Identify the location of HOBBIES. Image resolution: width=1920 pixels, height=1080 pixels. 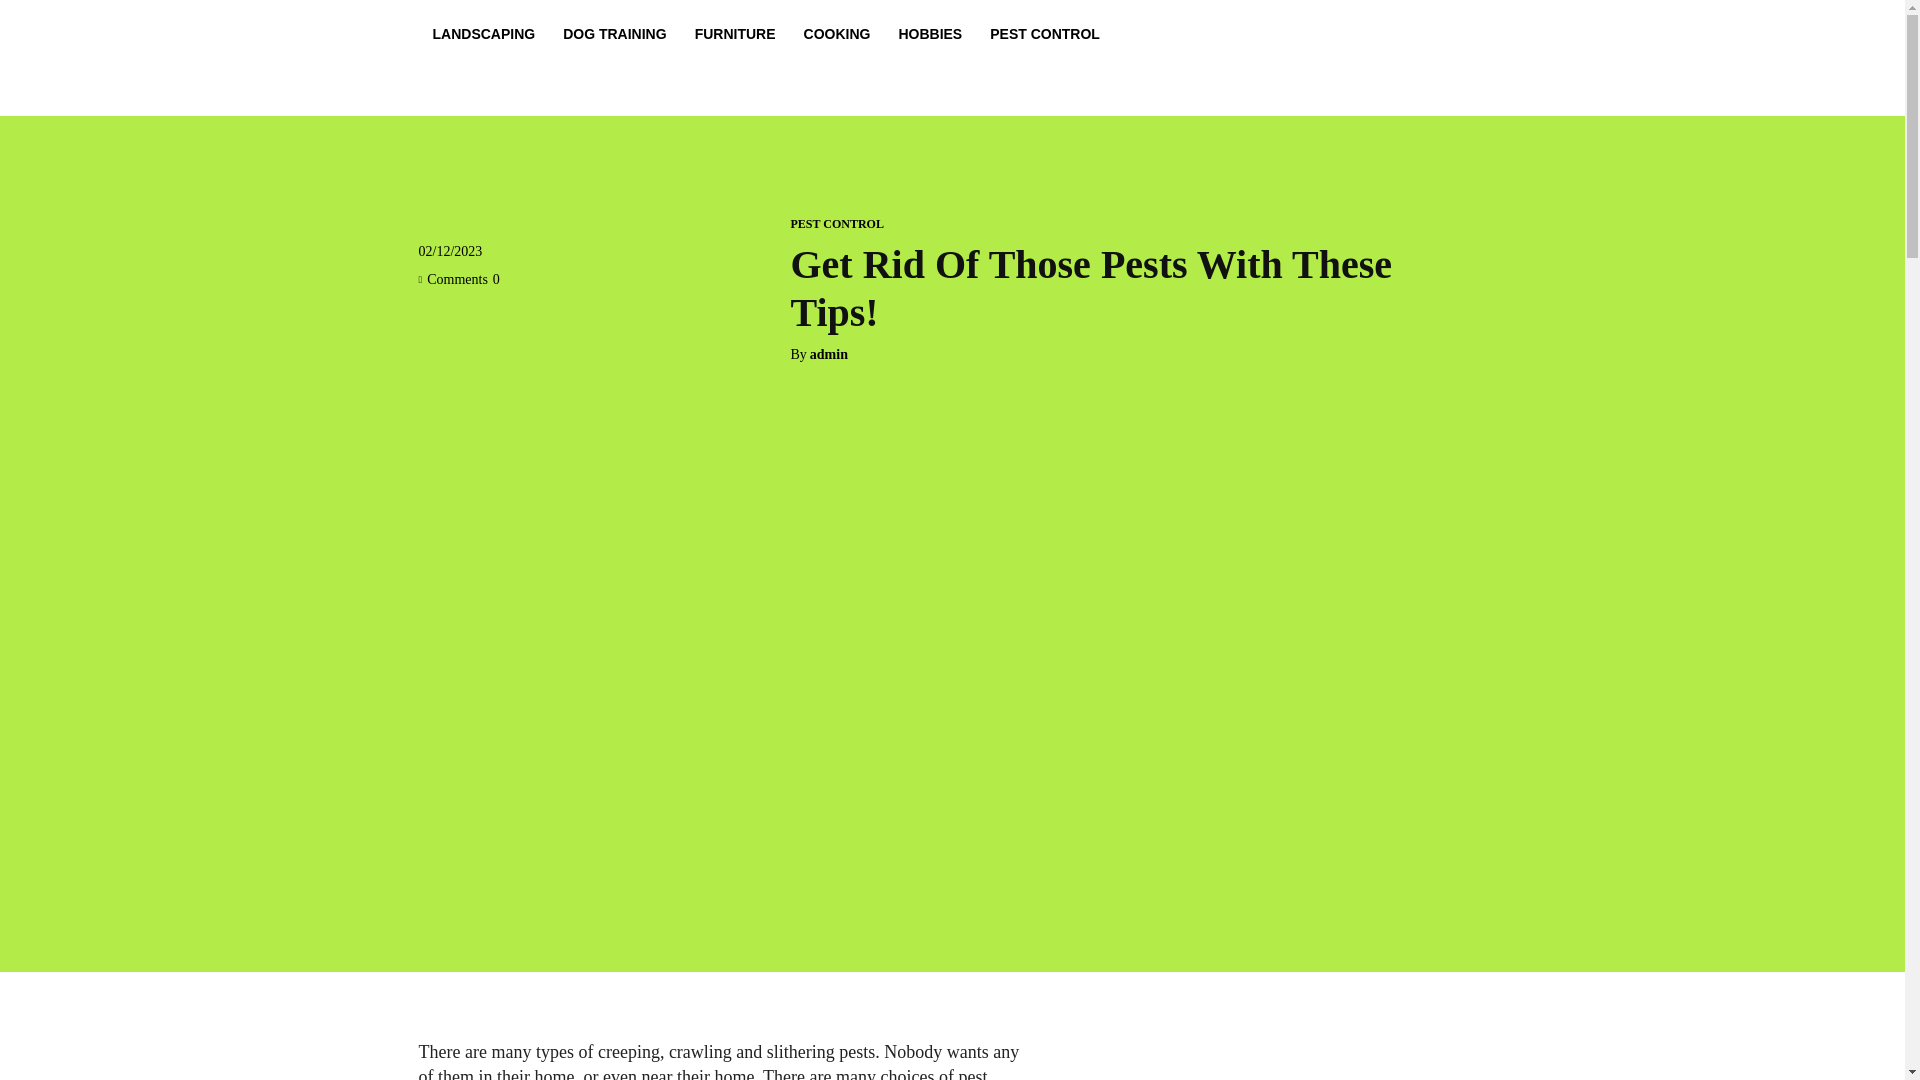
(929, 34).